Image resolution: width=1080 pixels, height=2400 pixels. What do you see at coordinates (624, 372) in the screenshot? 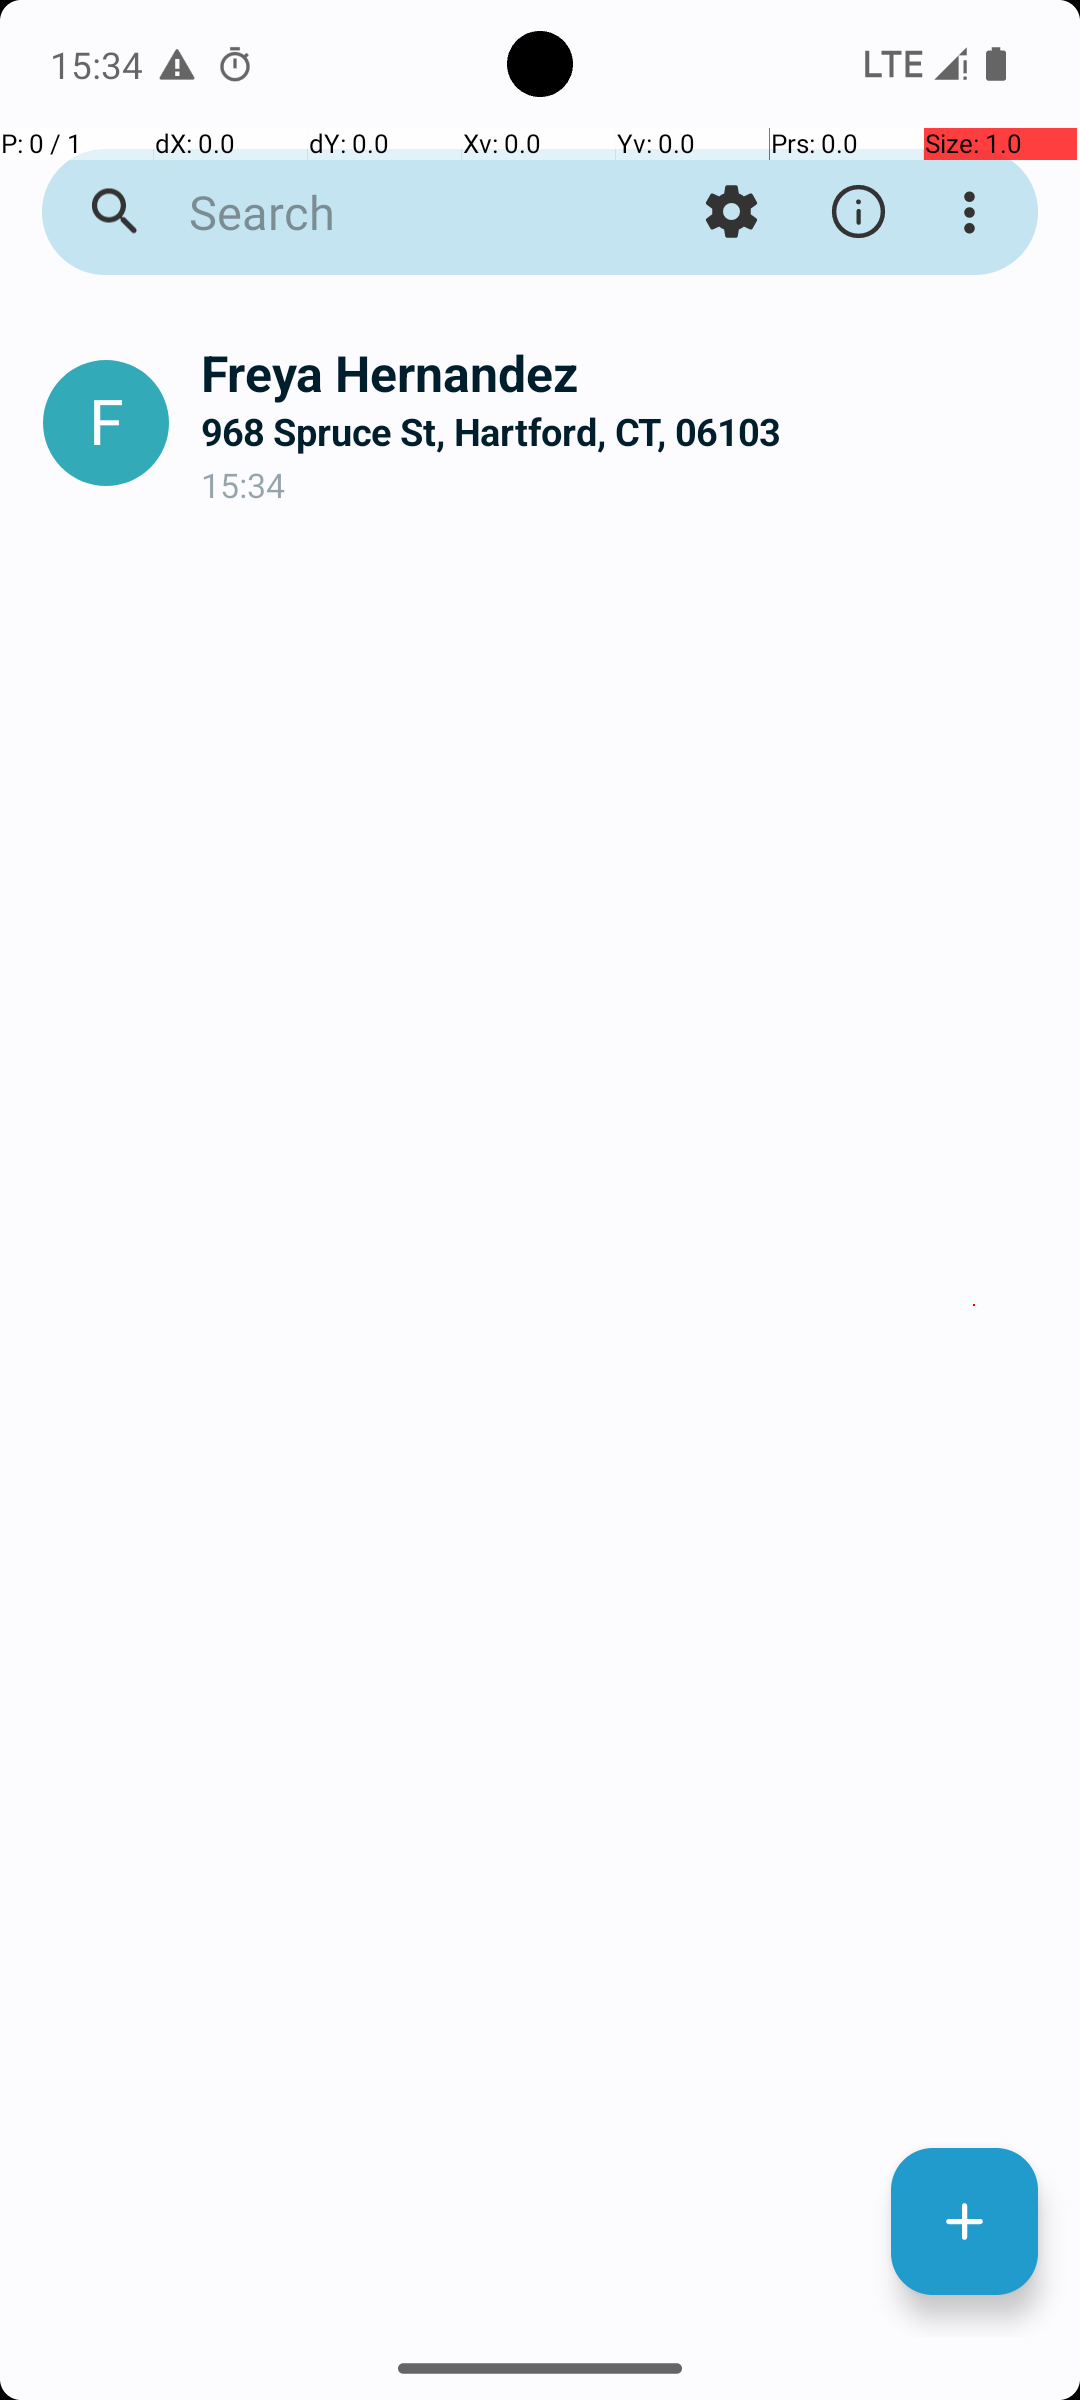
I see `Freya Hernandez` at bounding box center [624, 372].